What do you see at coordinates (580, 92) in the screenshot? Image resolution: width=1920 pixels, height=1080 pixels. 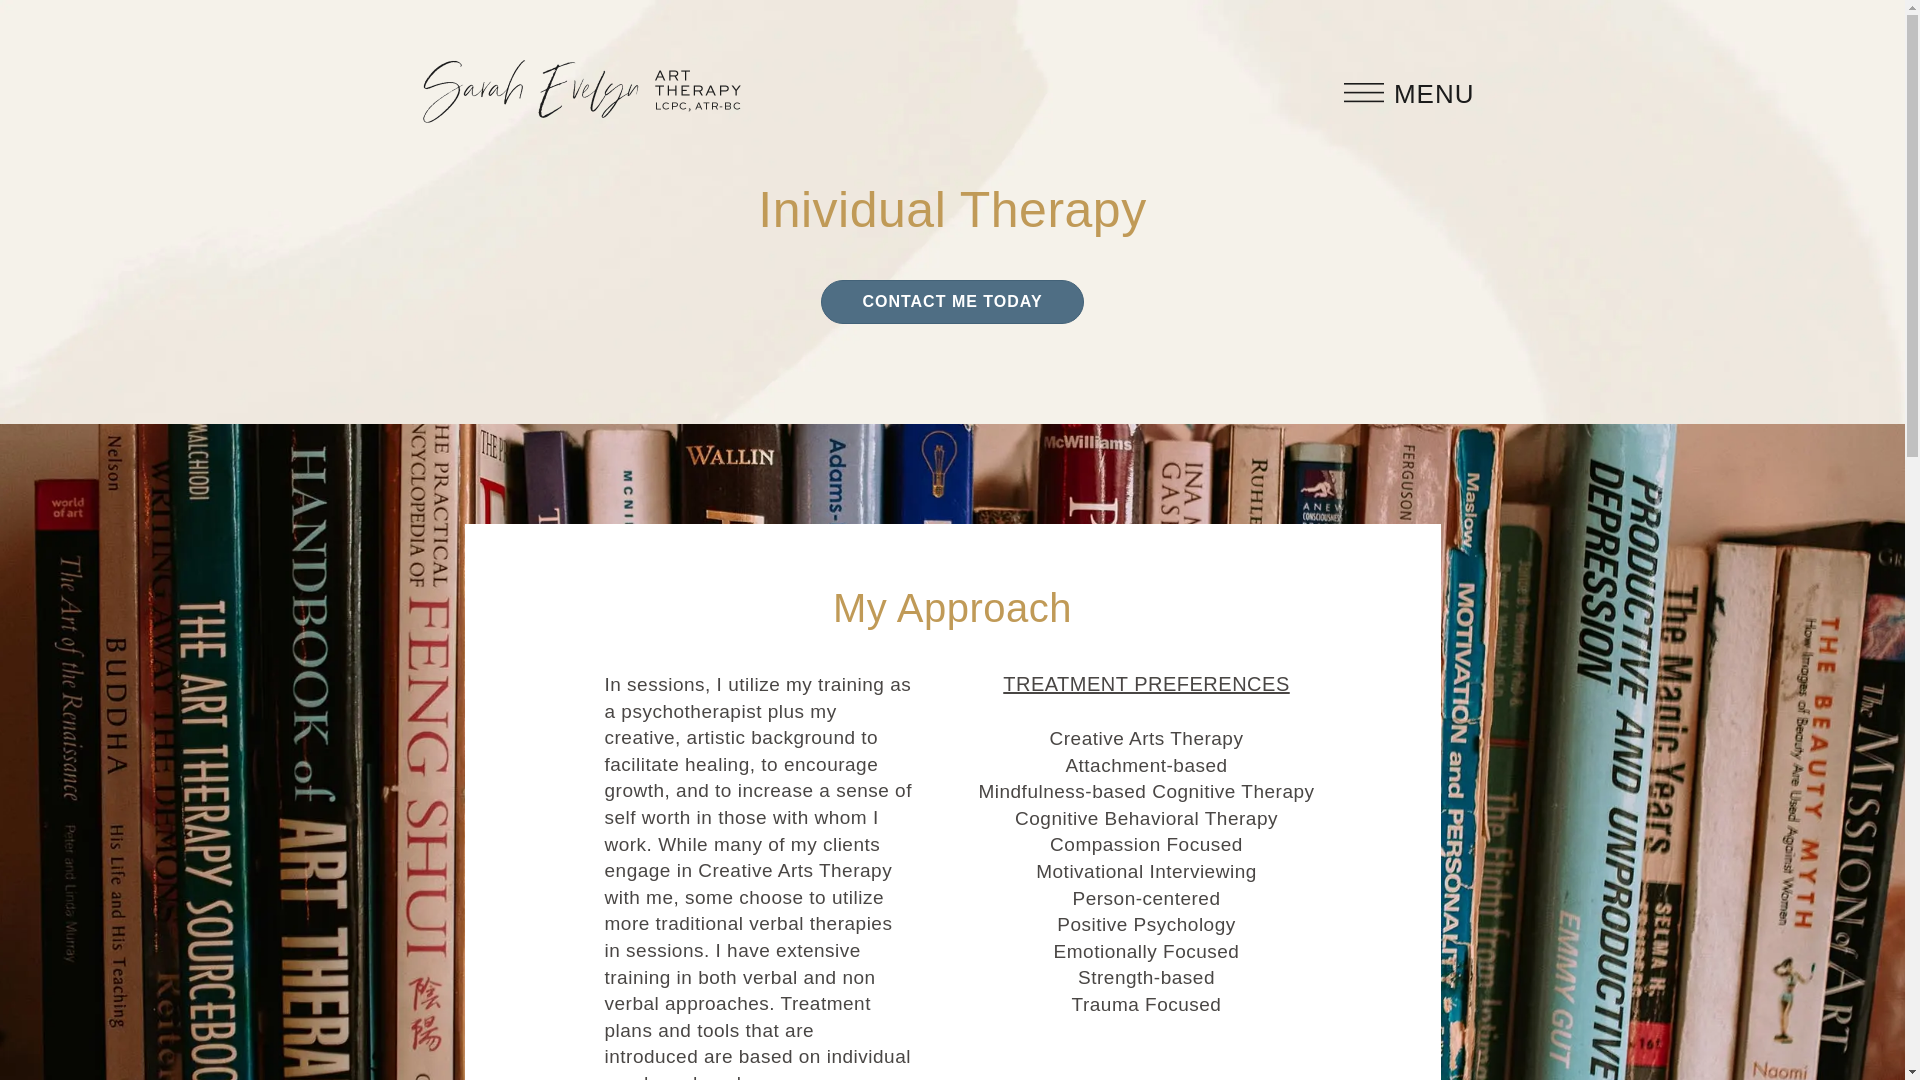 I see `Logo: Sarah Evelyn Art Therapy, LCPC, ATR-BC` at bounding box center [580, 92].